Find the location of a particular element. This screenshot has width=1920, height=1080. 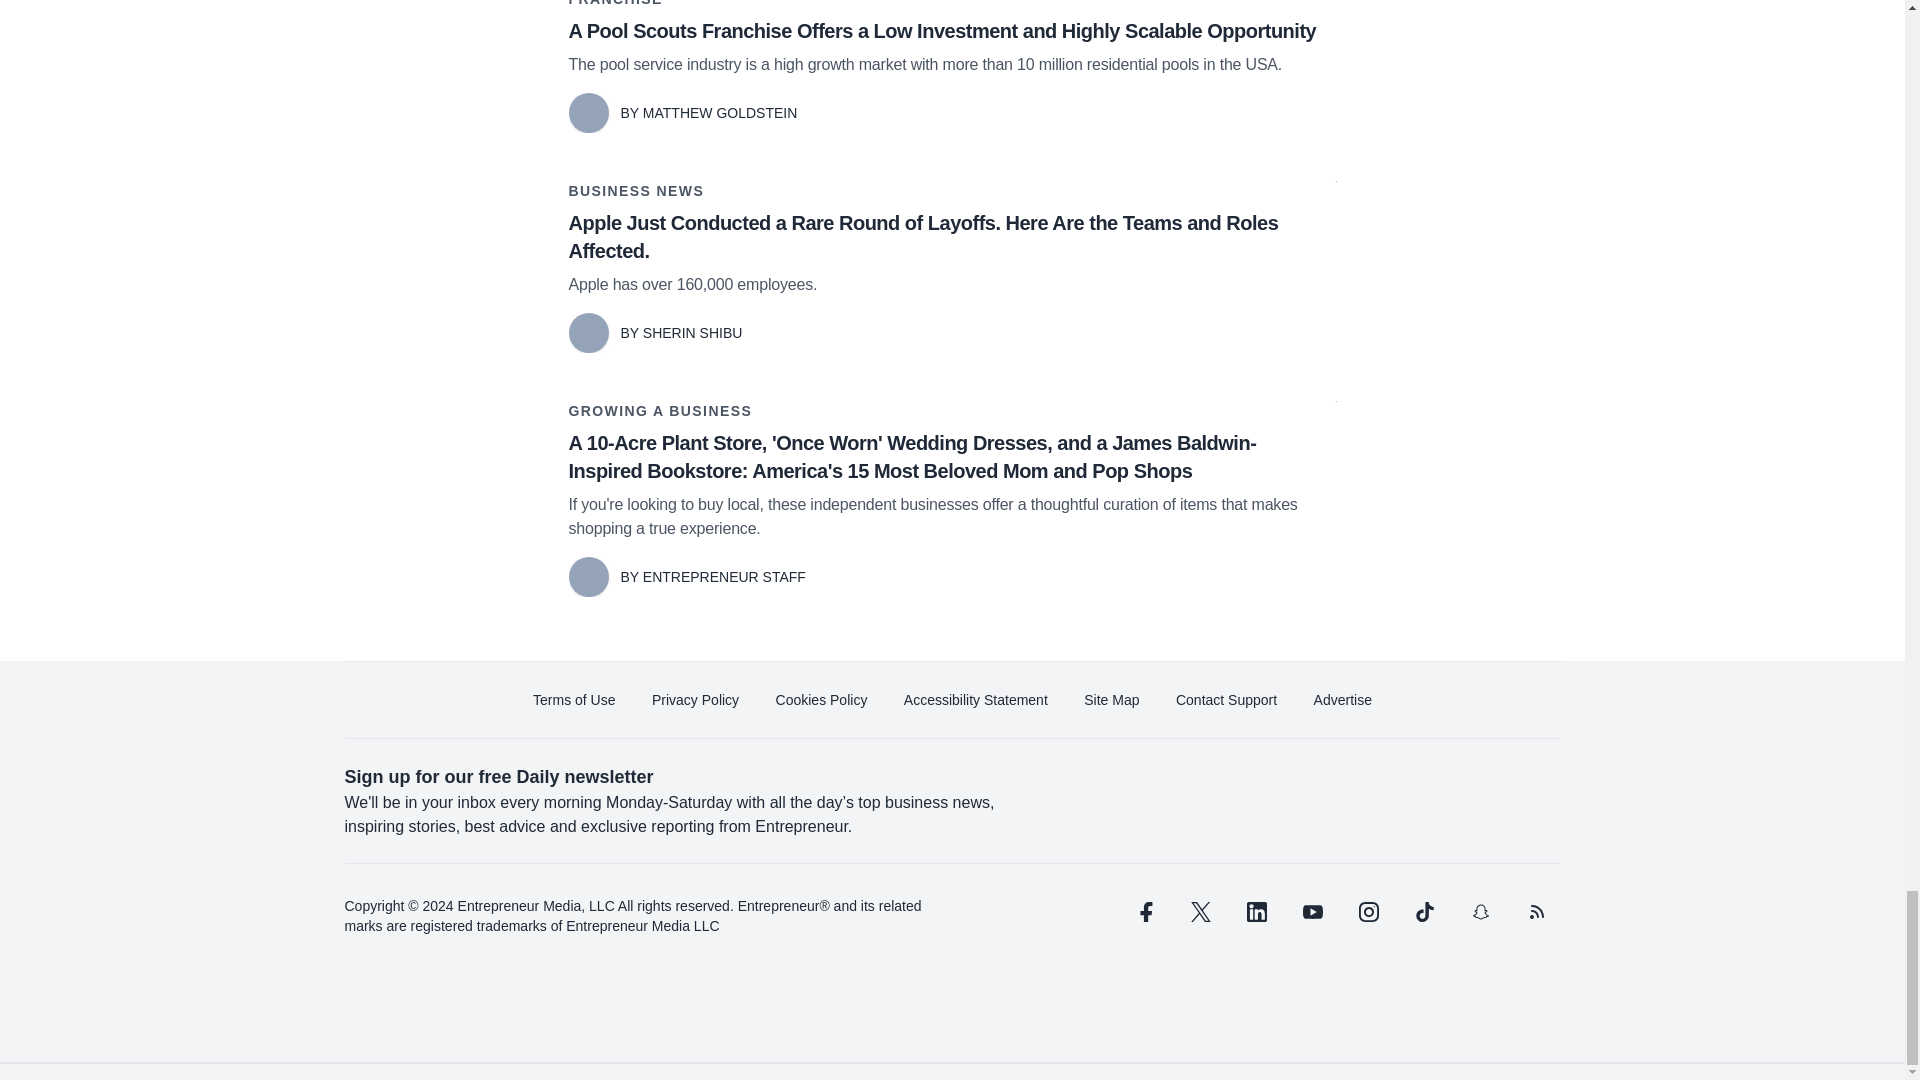

snapchat is located at coordinates (1479, 912).